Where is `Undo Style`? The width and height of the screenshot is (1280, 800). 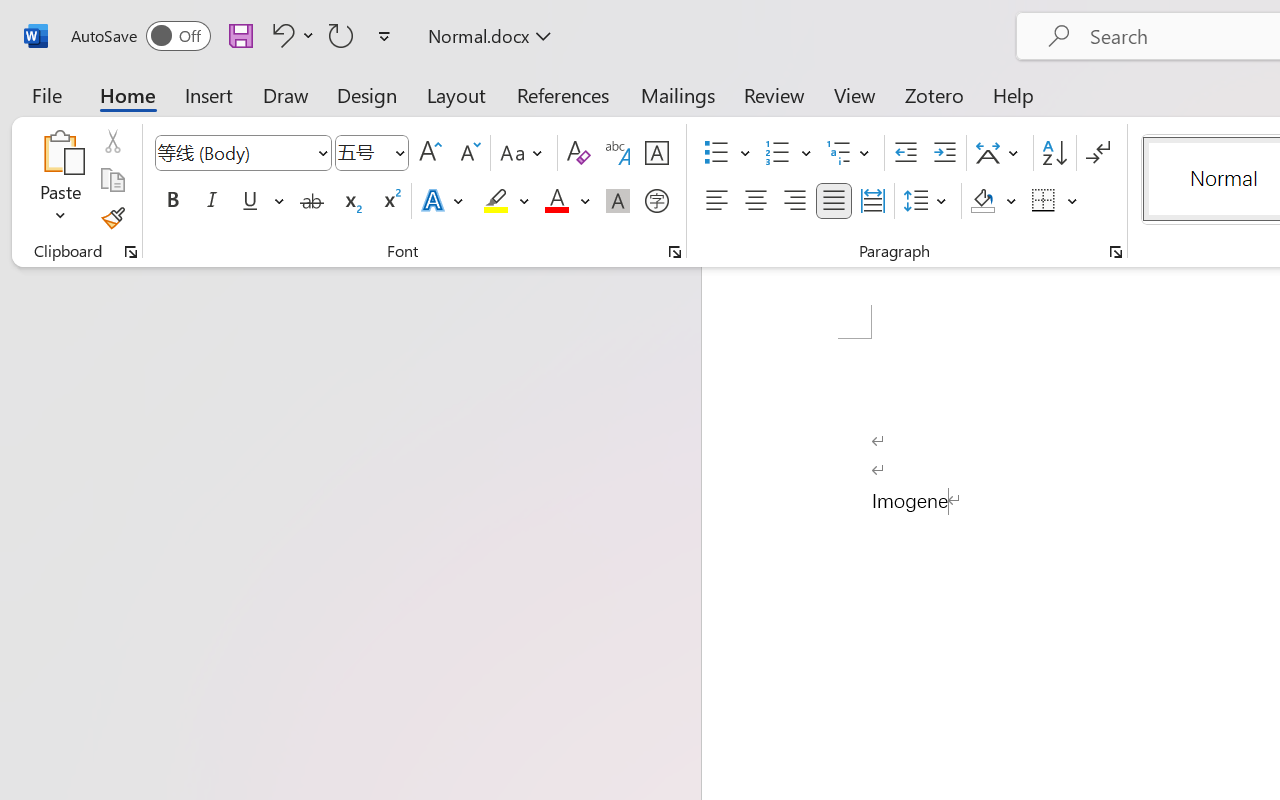
Undo Style is located at coordinates (290, 35).